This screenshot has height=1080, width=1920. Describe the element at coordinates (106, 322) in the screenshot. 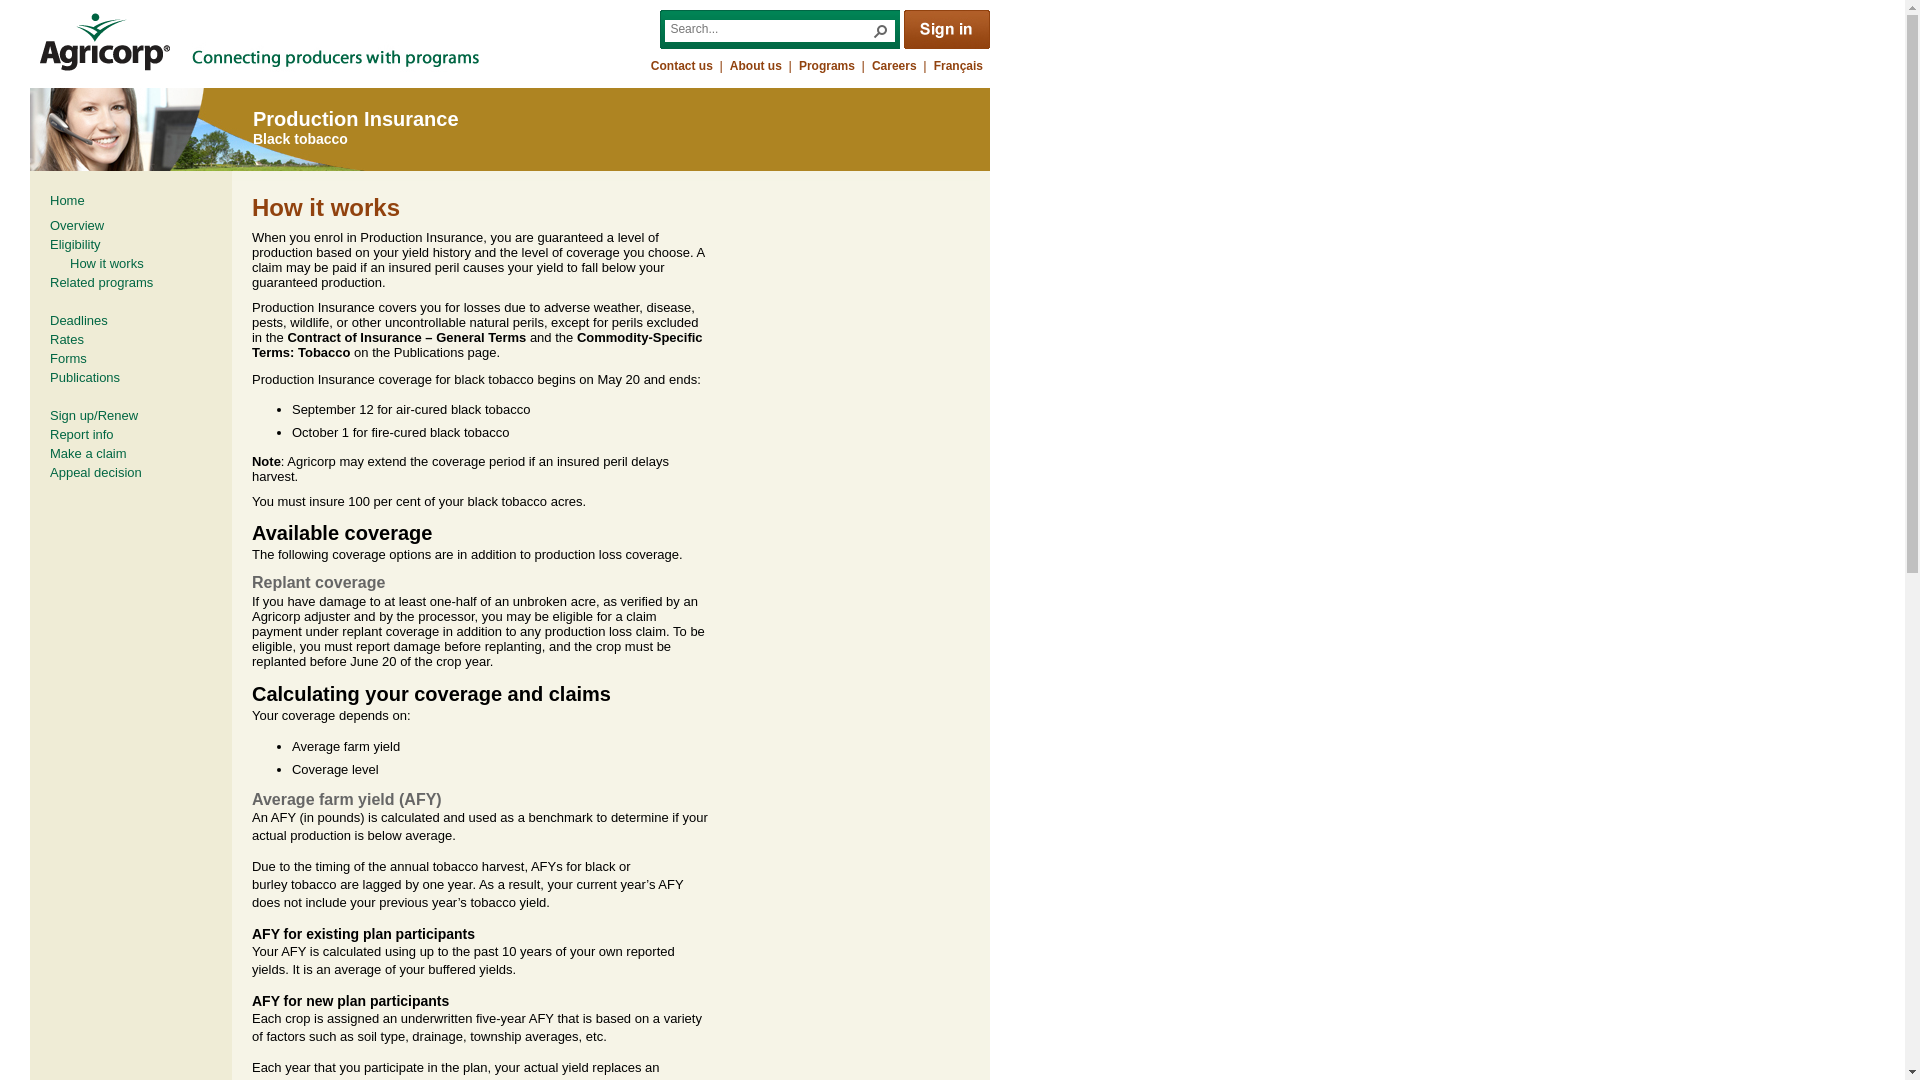

I see `Deadlines` at that location.